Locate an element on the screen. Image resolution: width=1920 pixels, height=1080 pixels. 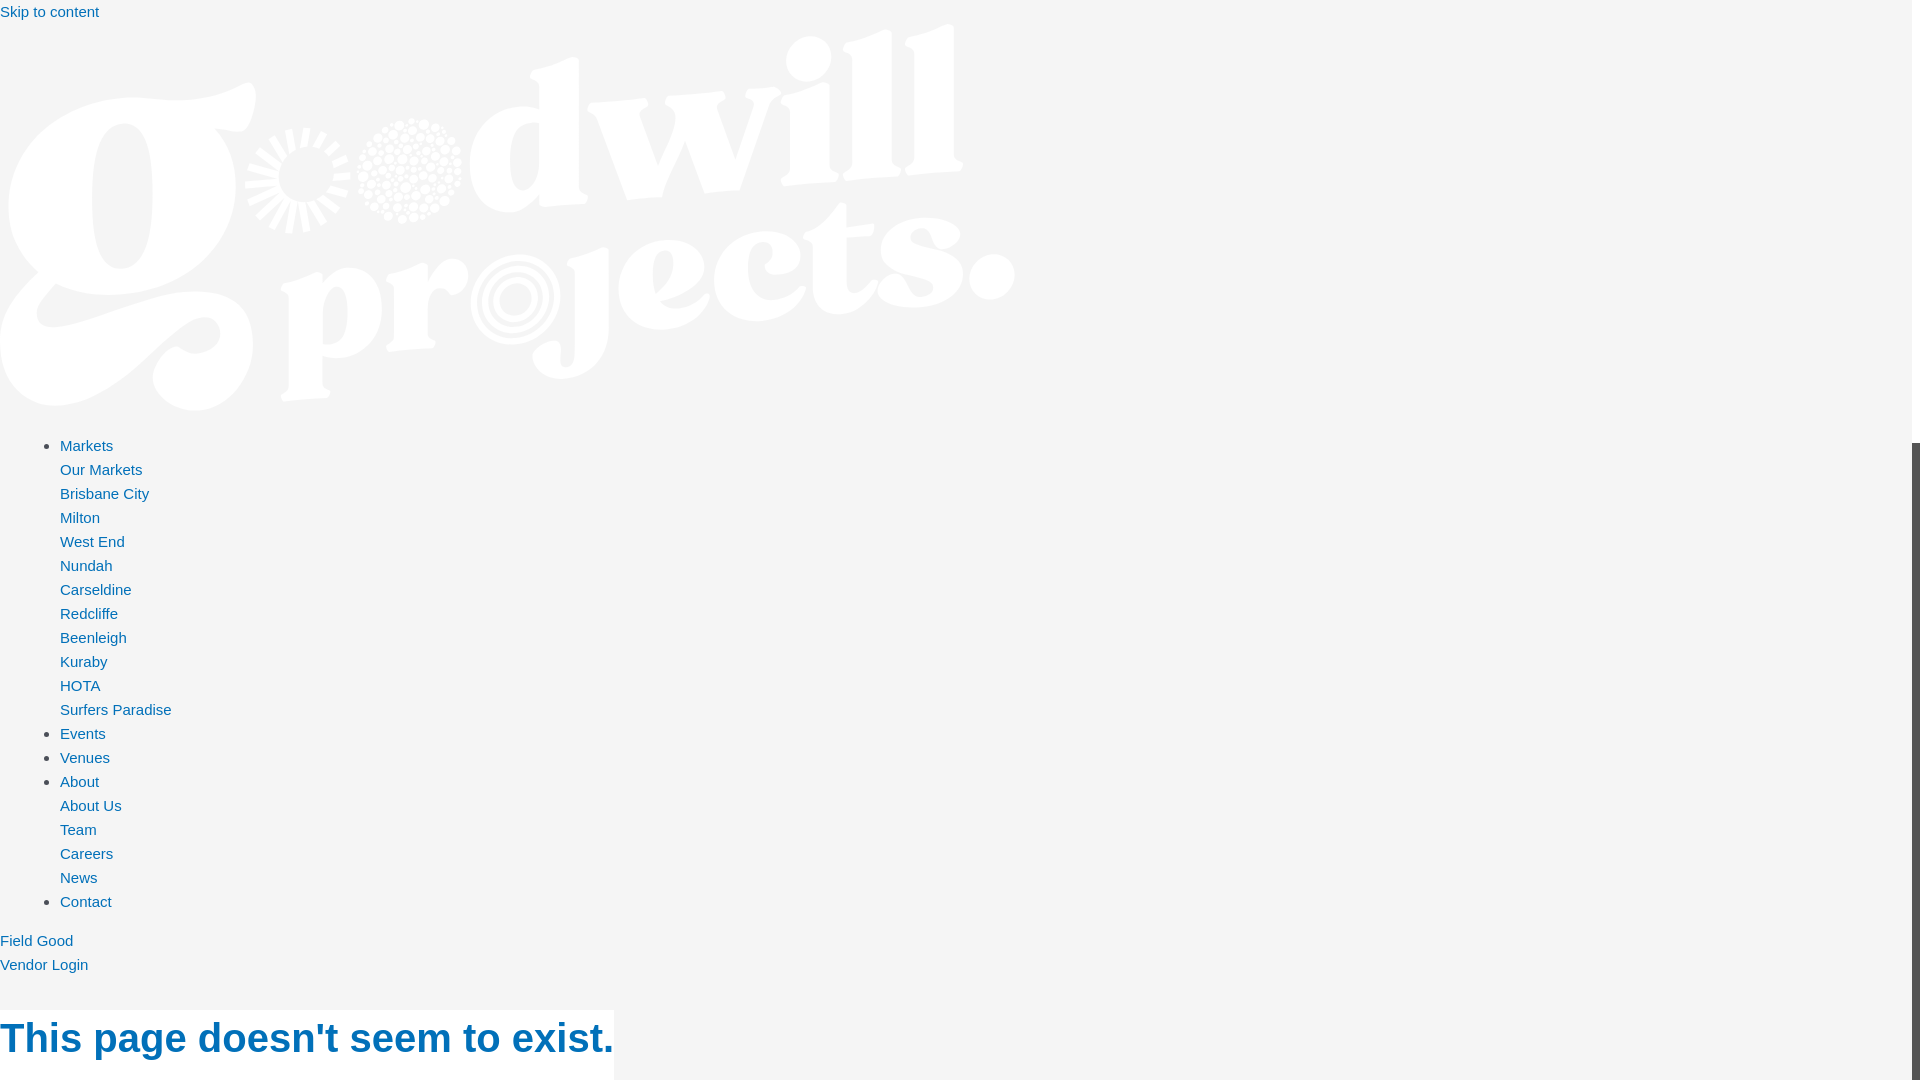
Our Markets is located at coordinates (102, 470).